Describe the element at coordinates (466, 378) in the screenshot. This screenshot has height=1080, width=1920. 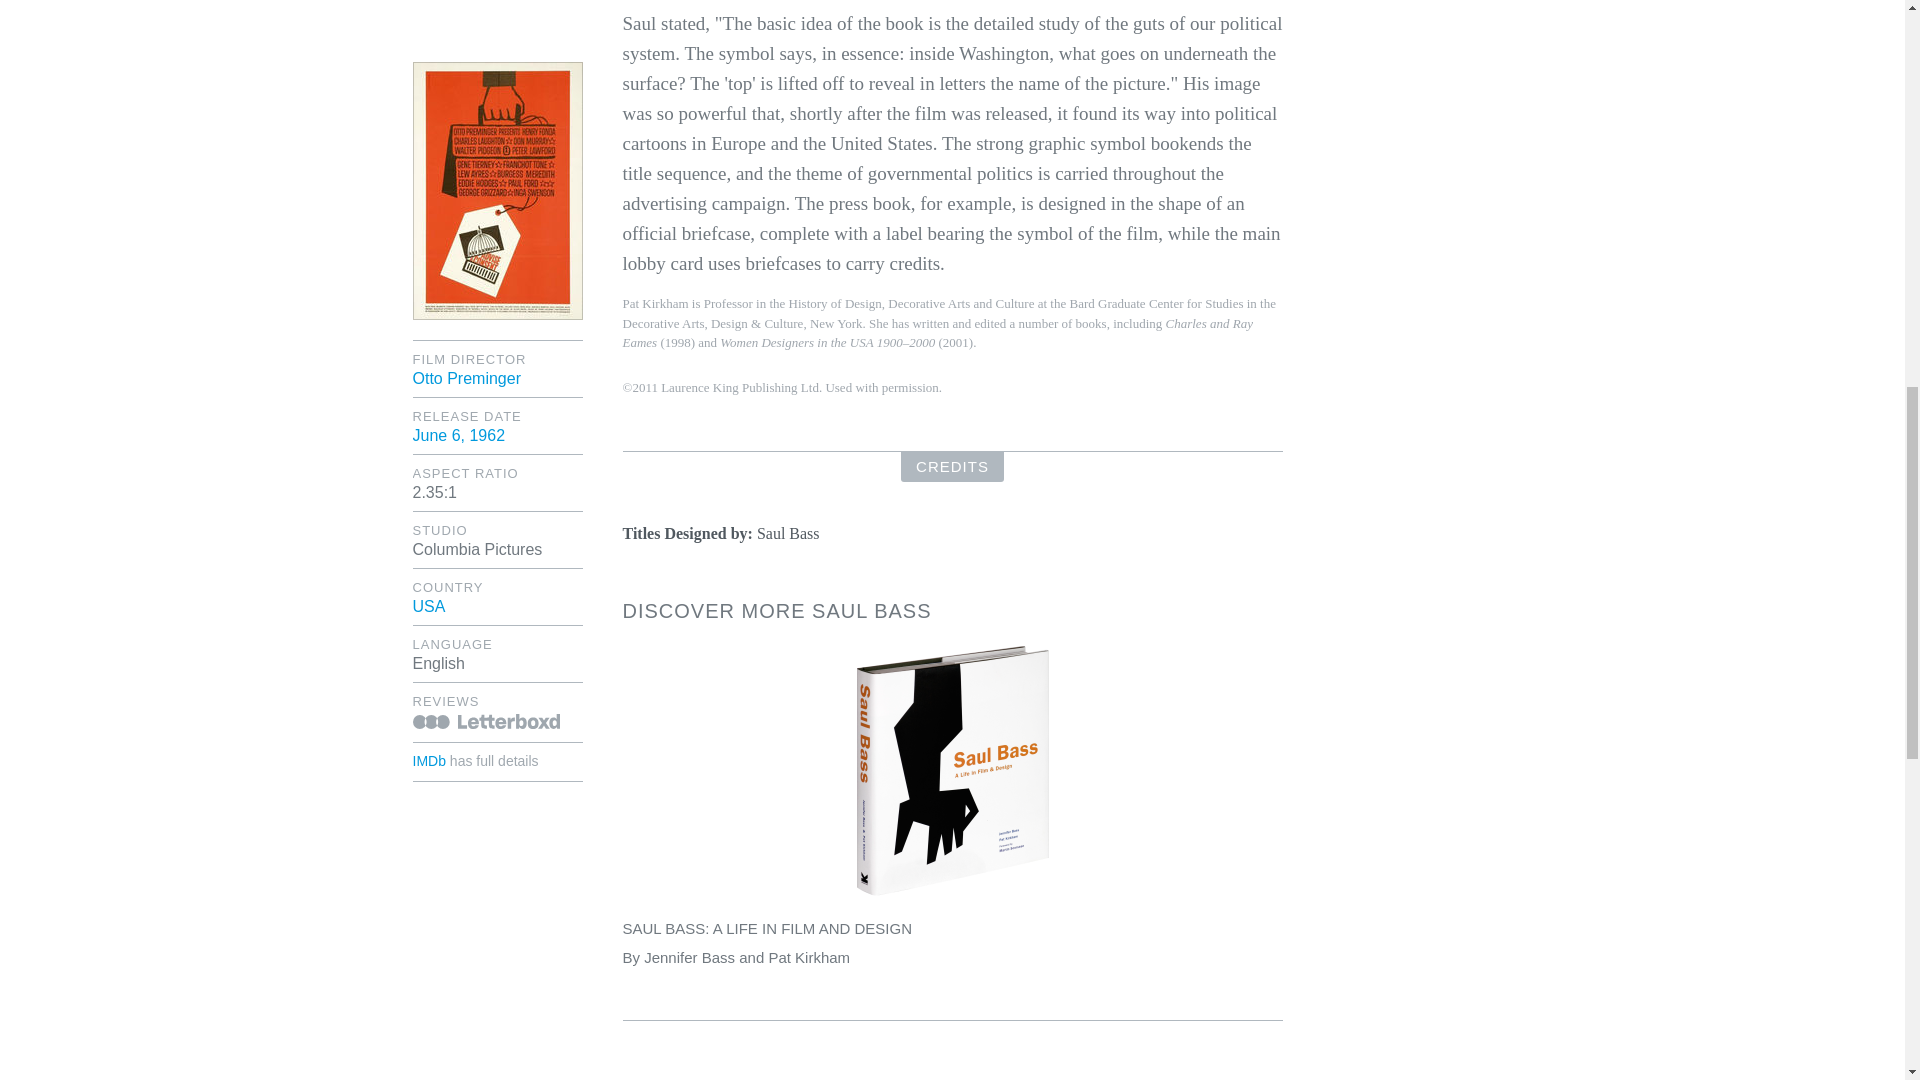
I see `Otto Preminger` at that location.